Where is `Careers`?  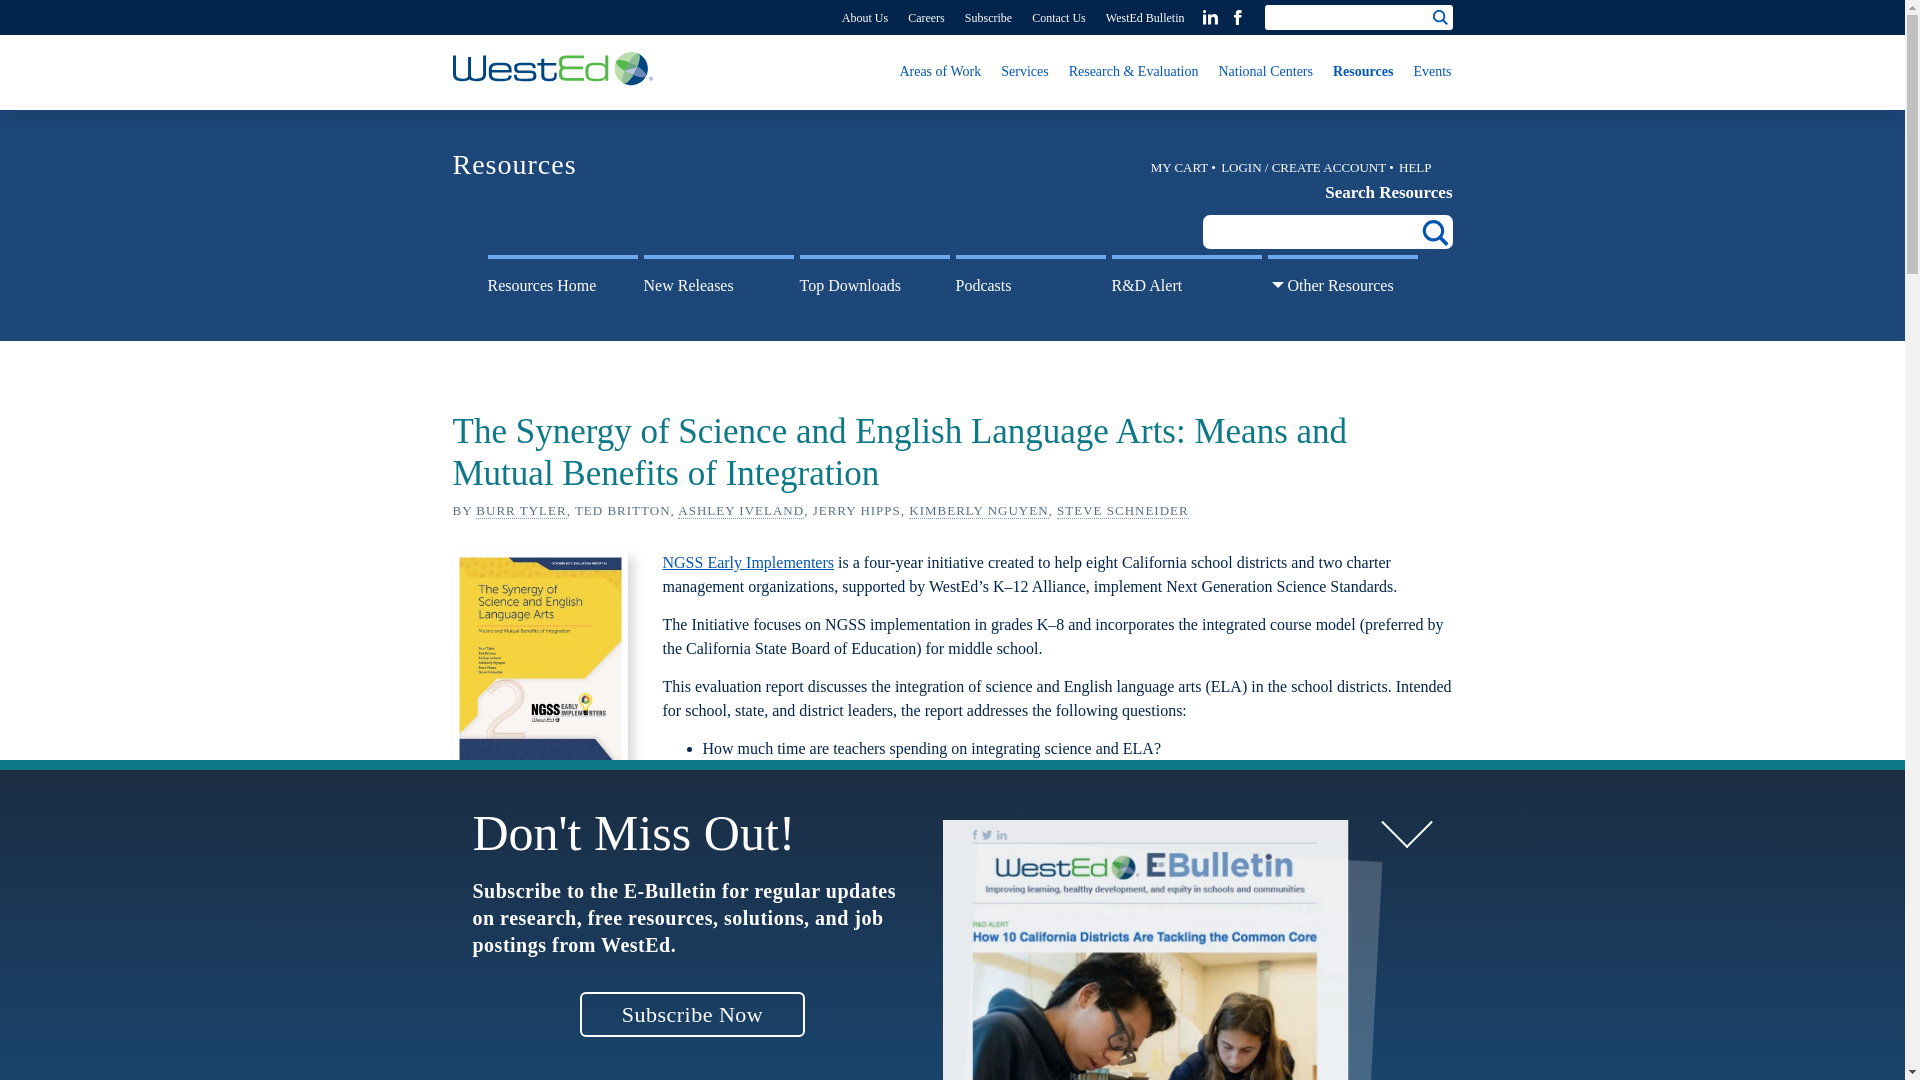 Careers is located at coordinates (926, 17).